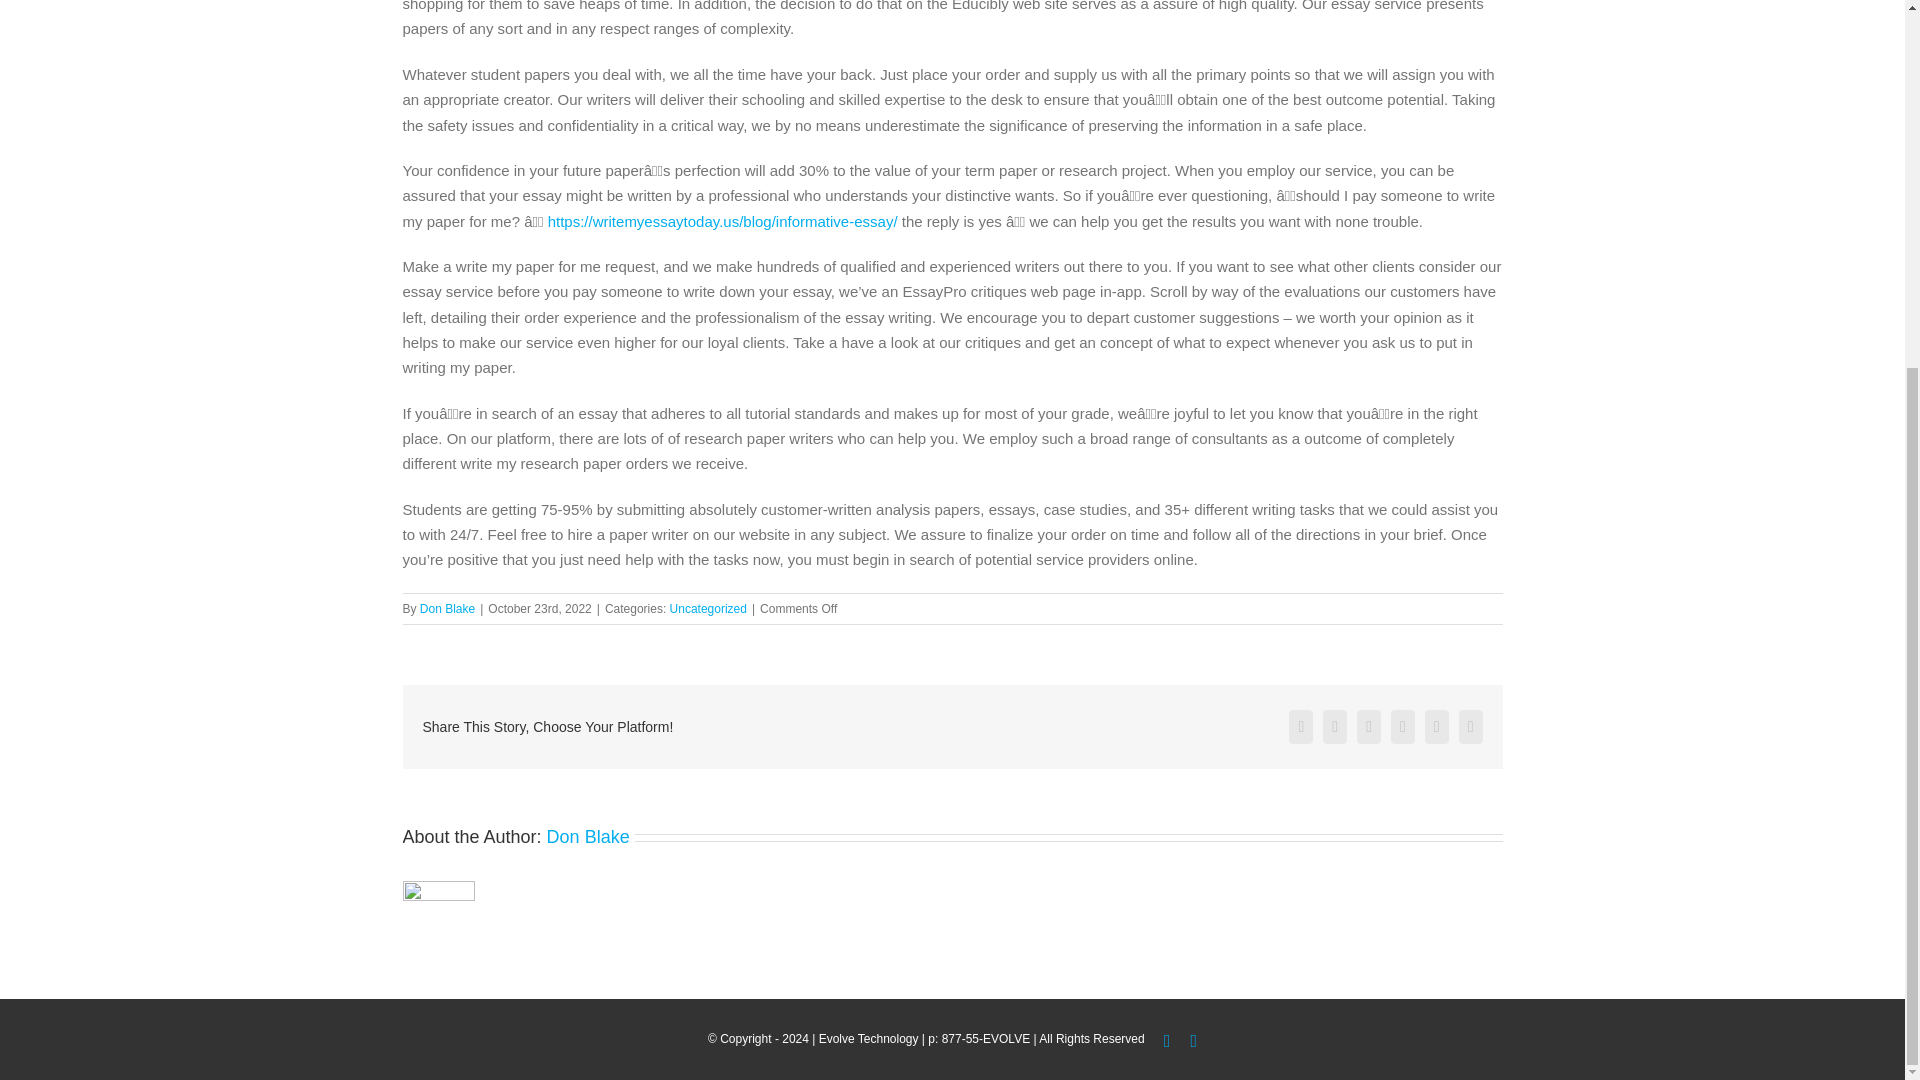 The image size is (1920, 1080). What do you see at coordinates (447, 608) in the screenshot?
I see `Don Blake` at bounding box center [447, 608].